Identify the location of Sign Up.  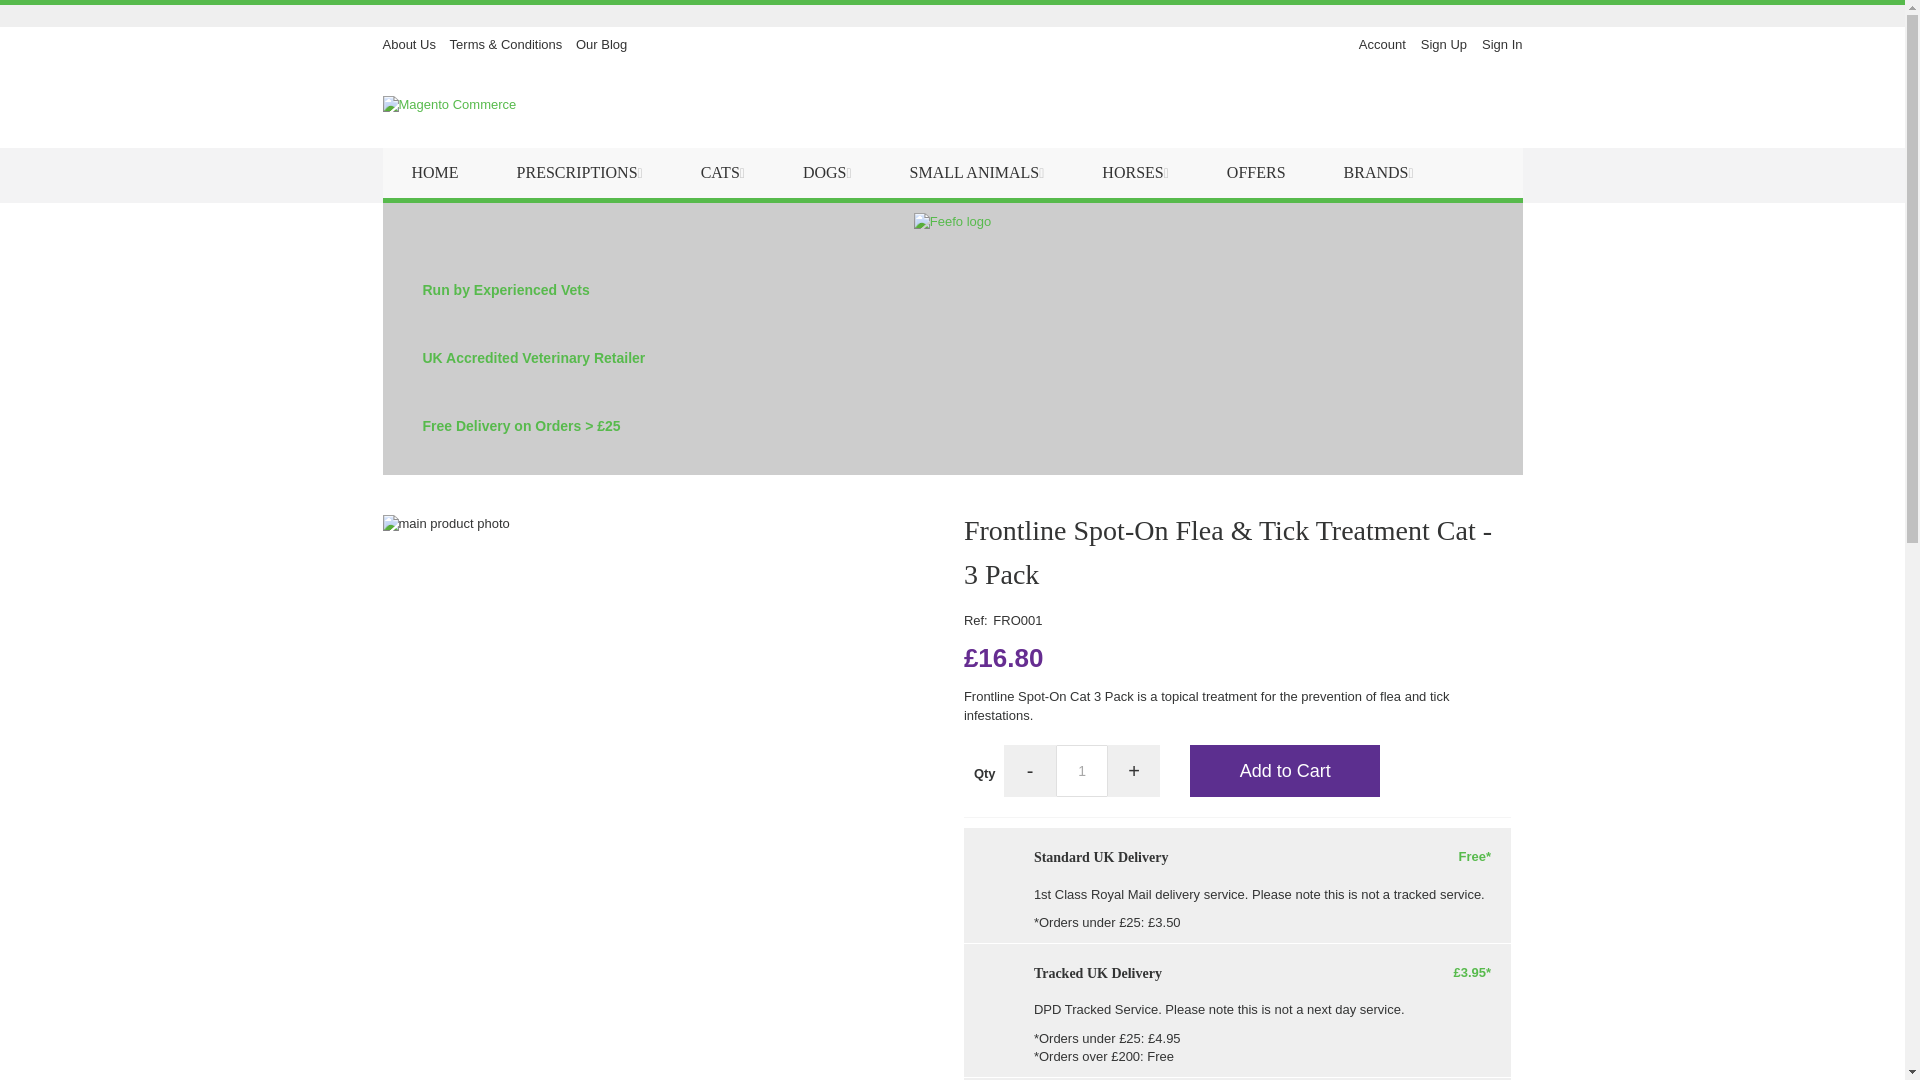
(1443, 44).